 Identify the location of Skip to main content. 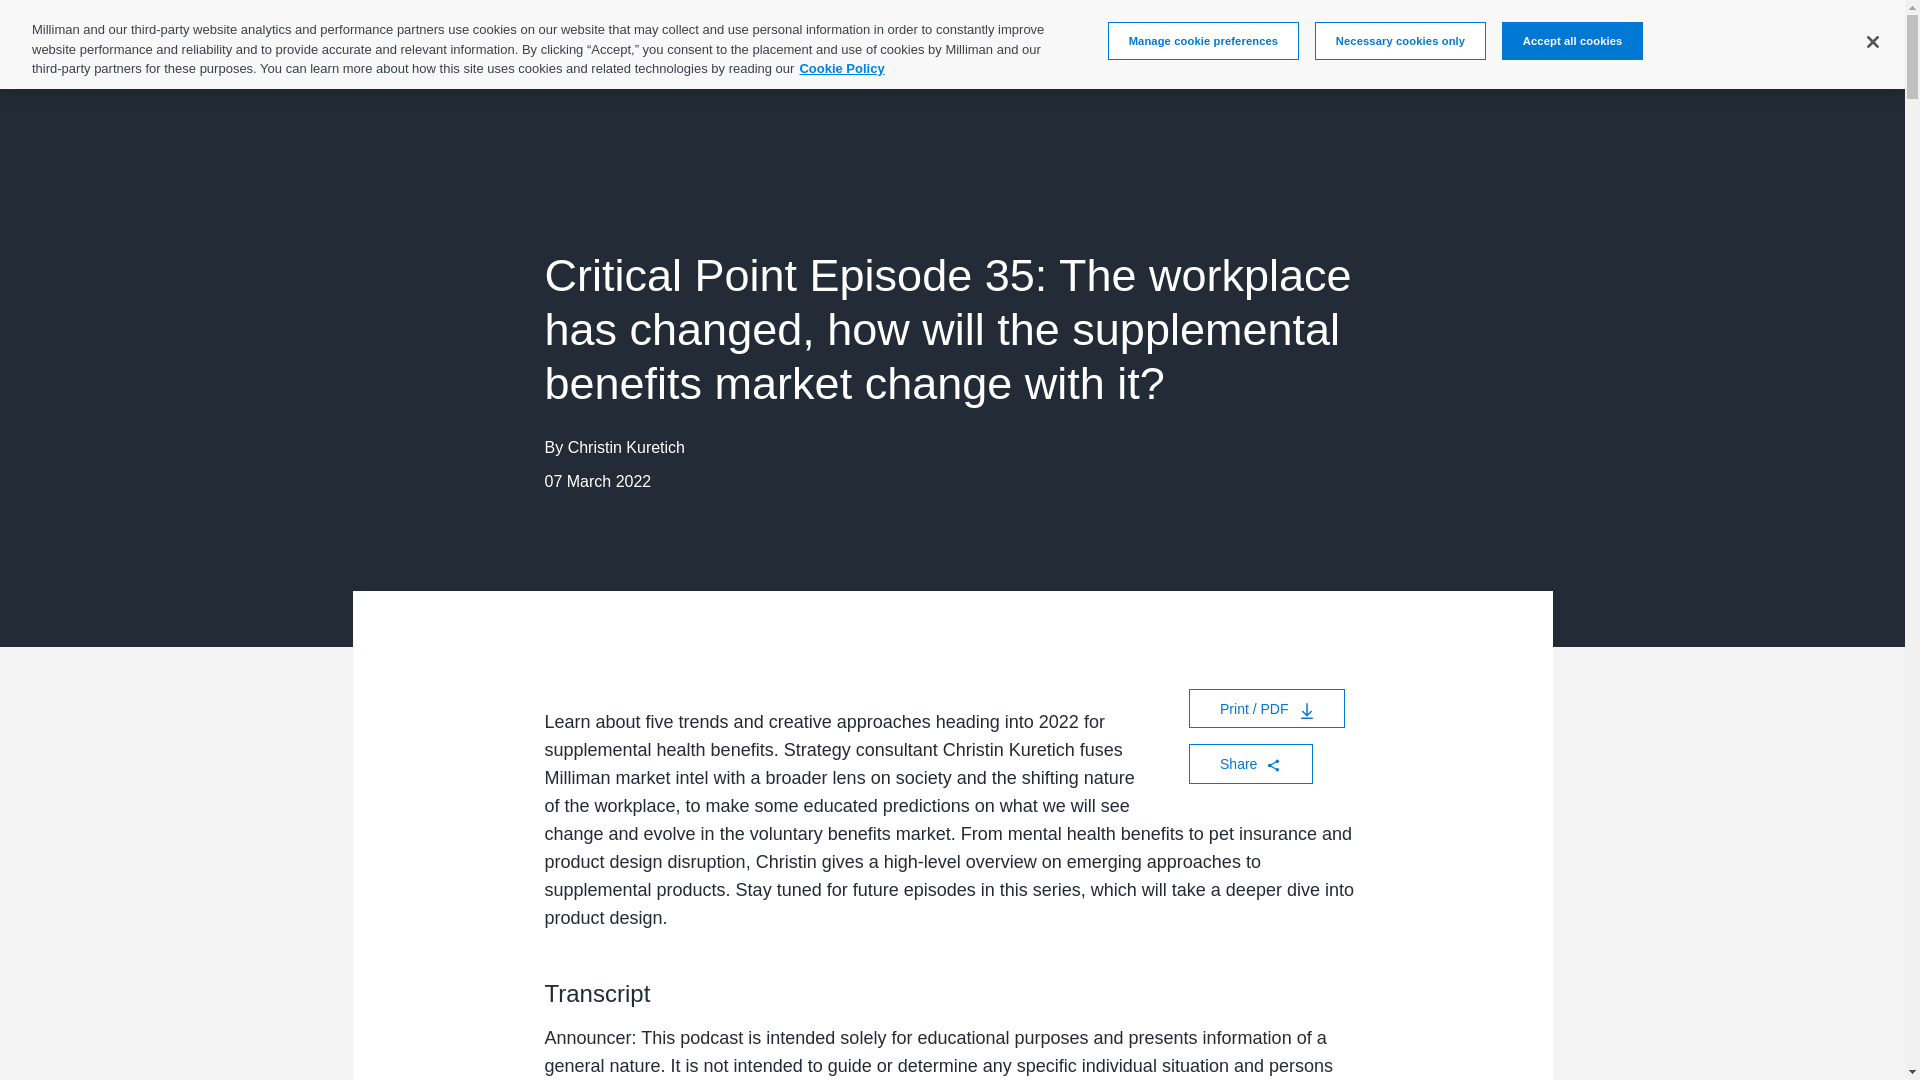
(58, 48).